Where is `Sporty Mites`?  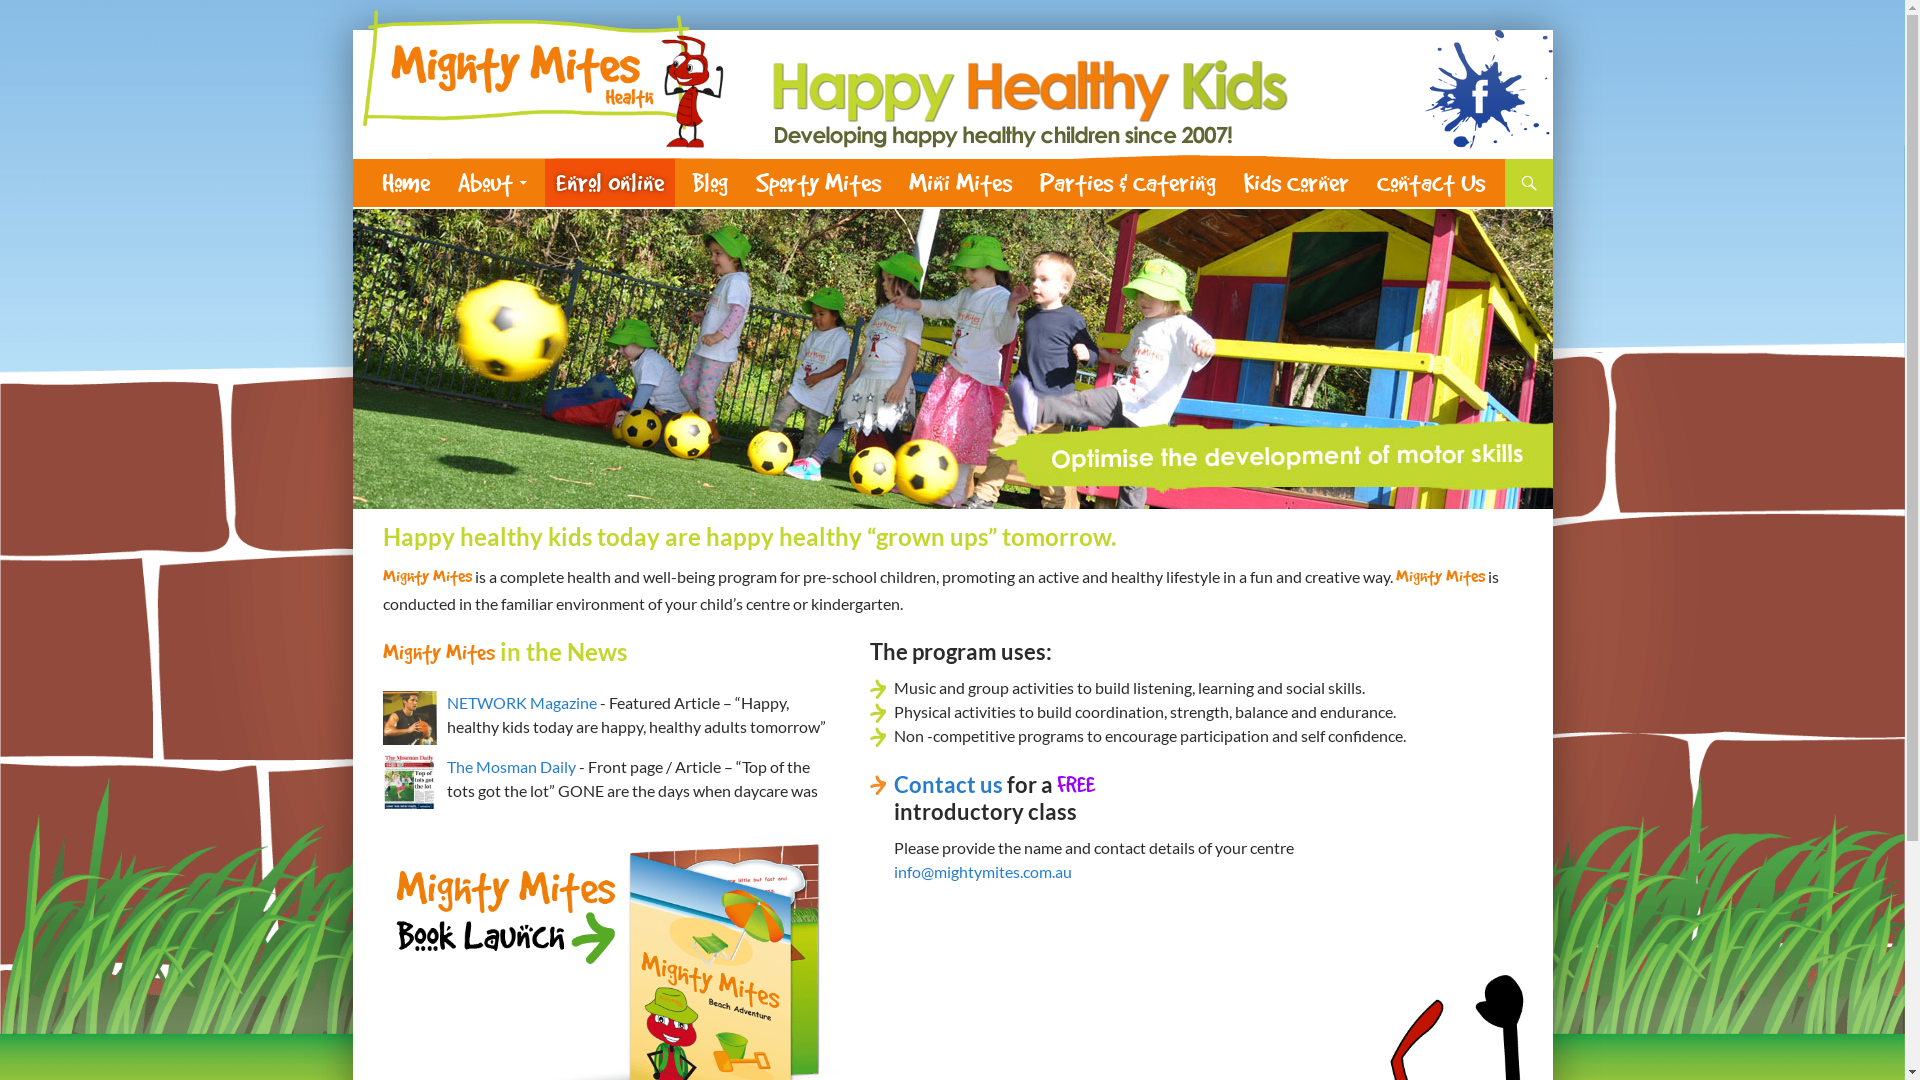
Sporty Mites is located at coordinates (818, 183).